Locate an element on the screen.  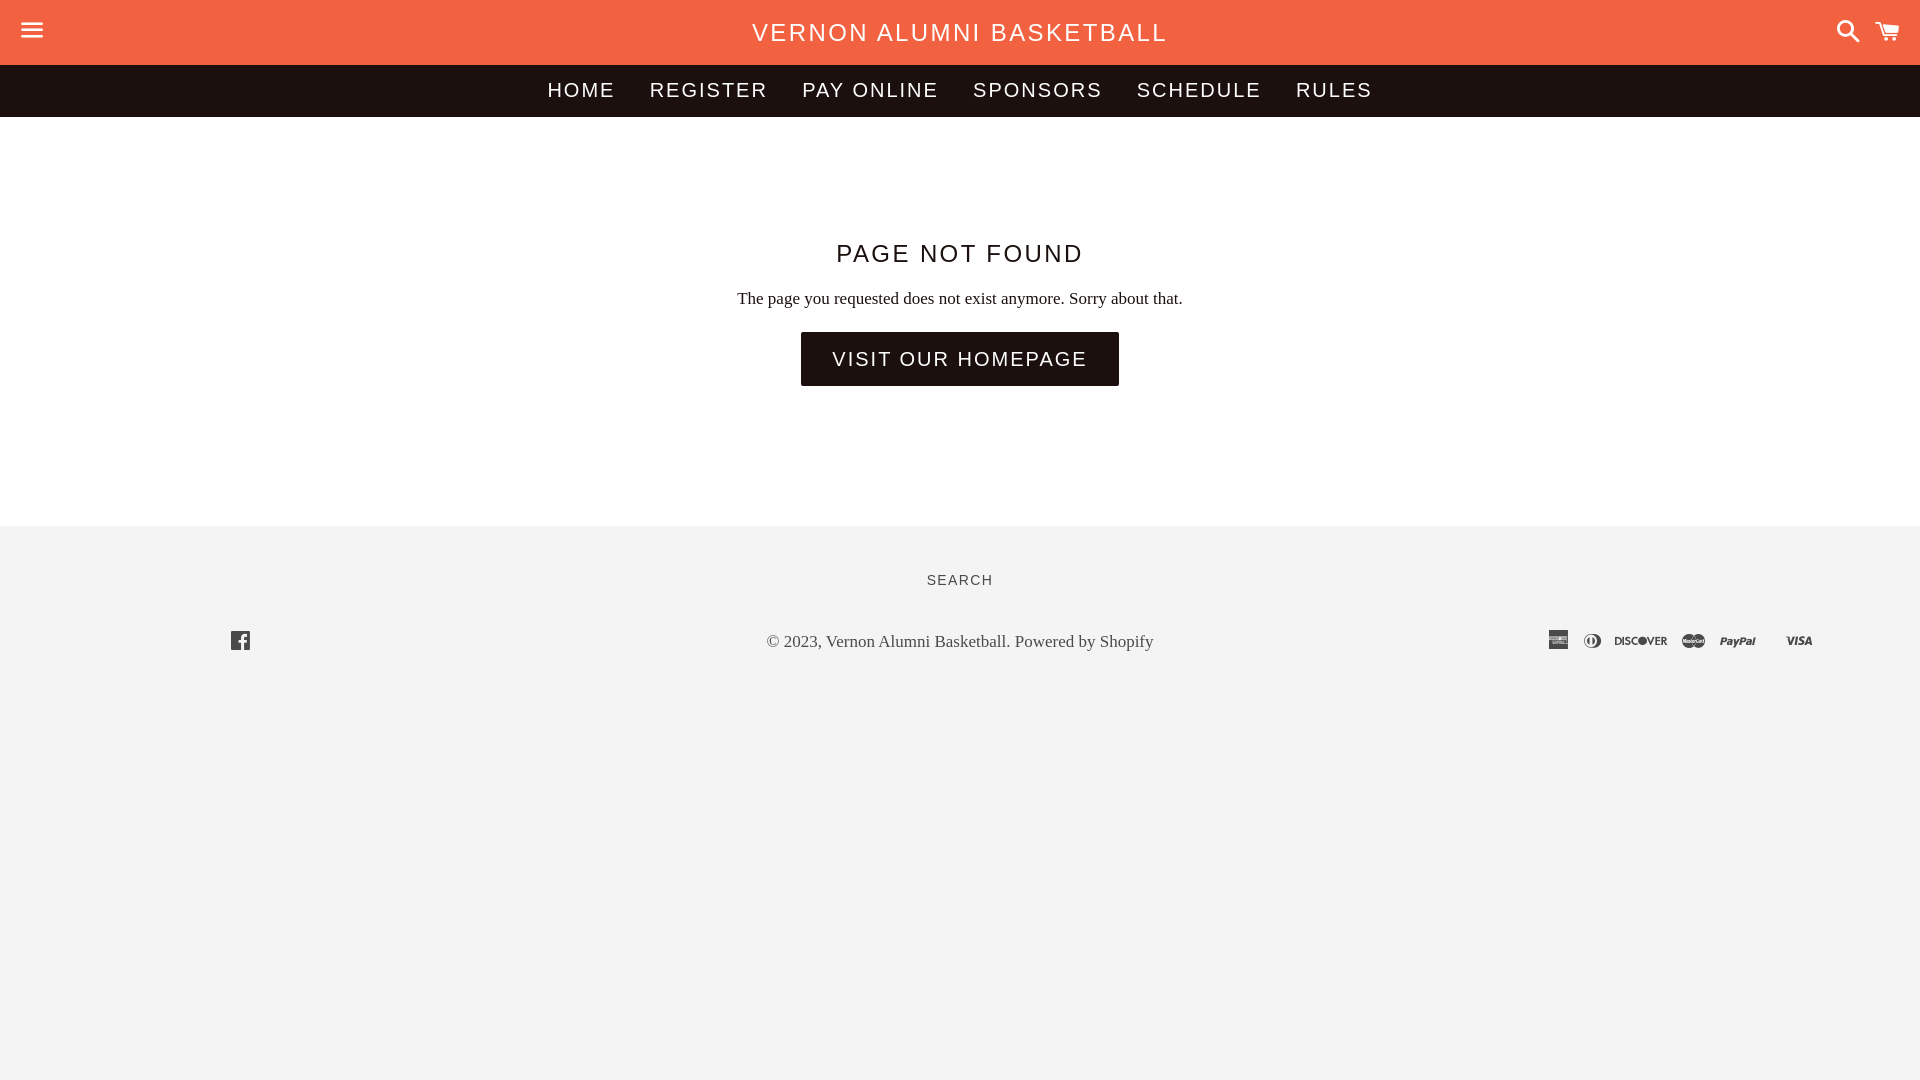
SEARCH is located at coordinates (960, 581).